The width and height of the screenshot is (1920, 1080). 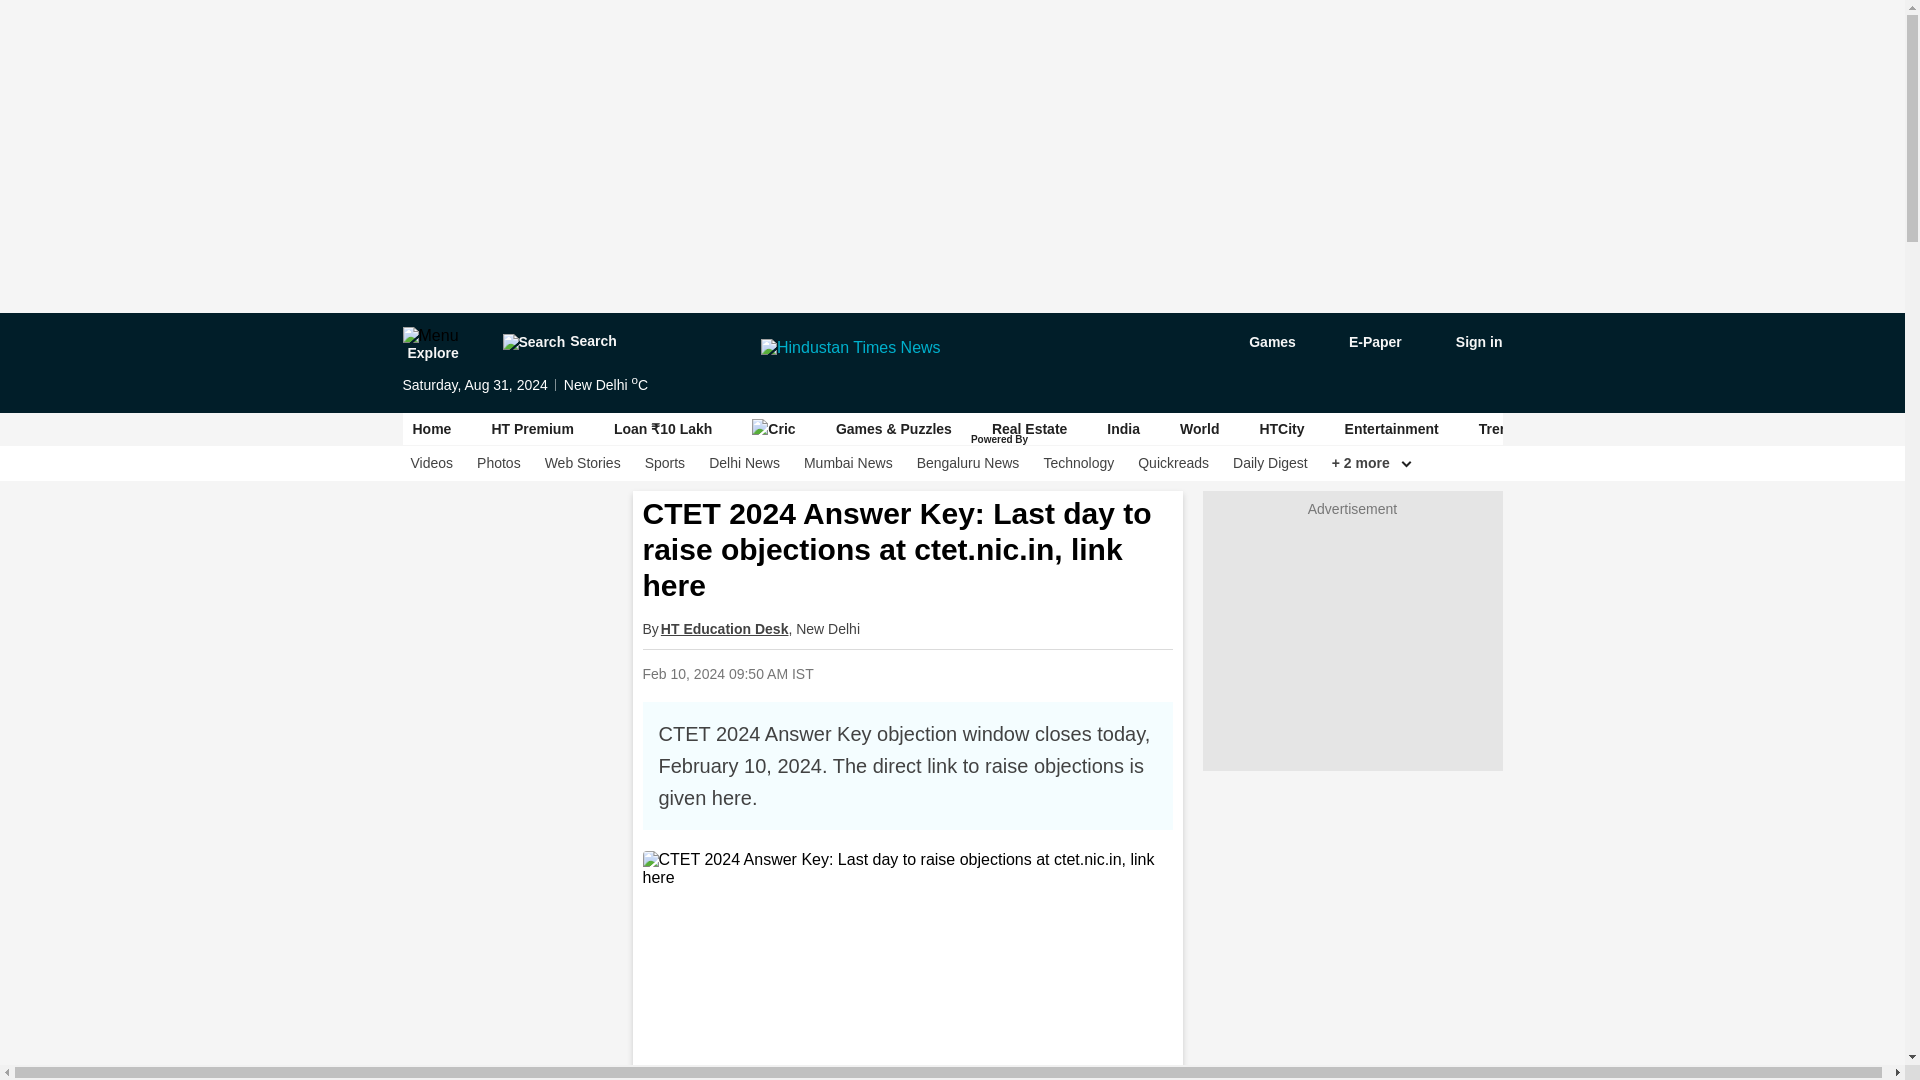 I want to click on Games, so click(x=1258, y=342).